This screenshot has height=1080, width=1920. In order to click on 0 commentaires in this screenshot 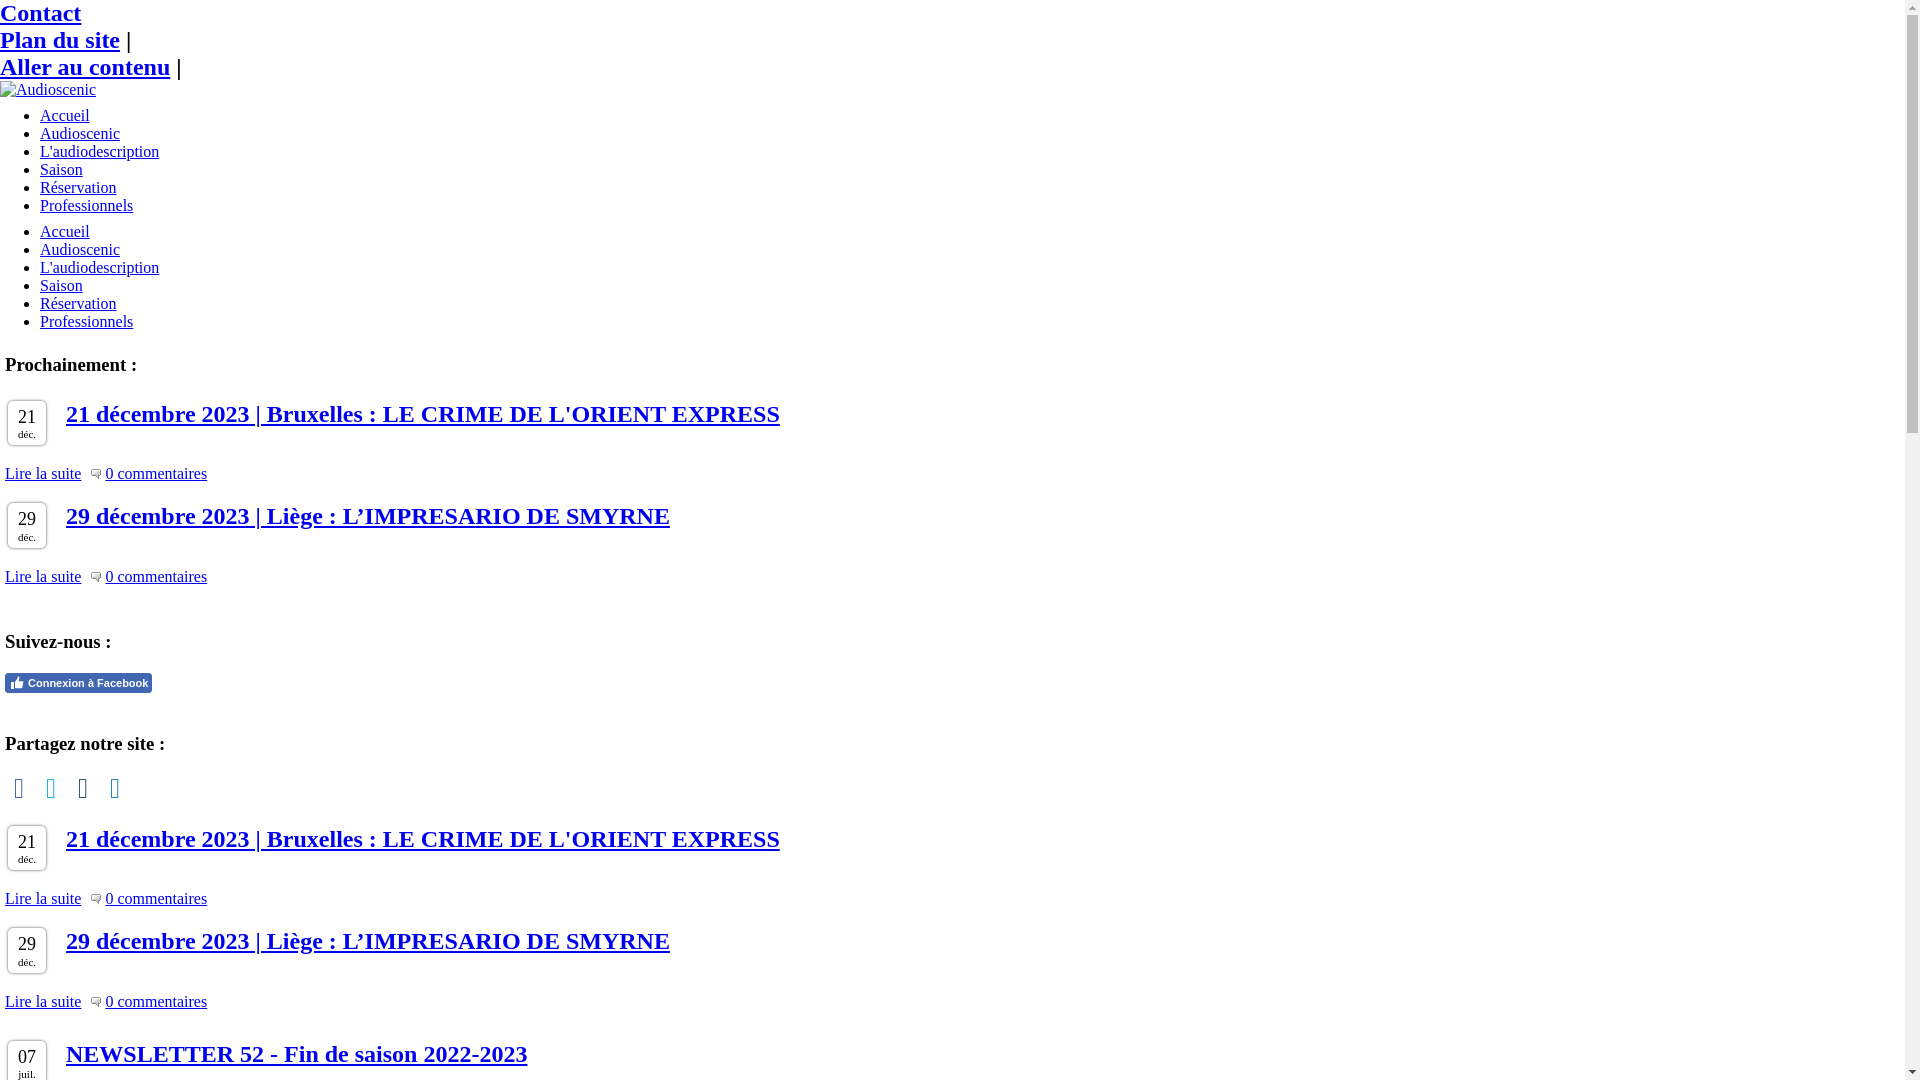, I will do `click(156, 898)`.